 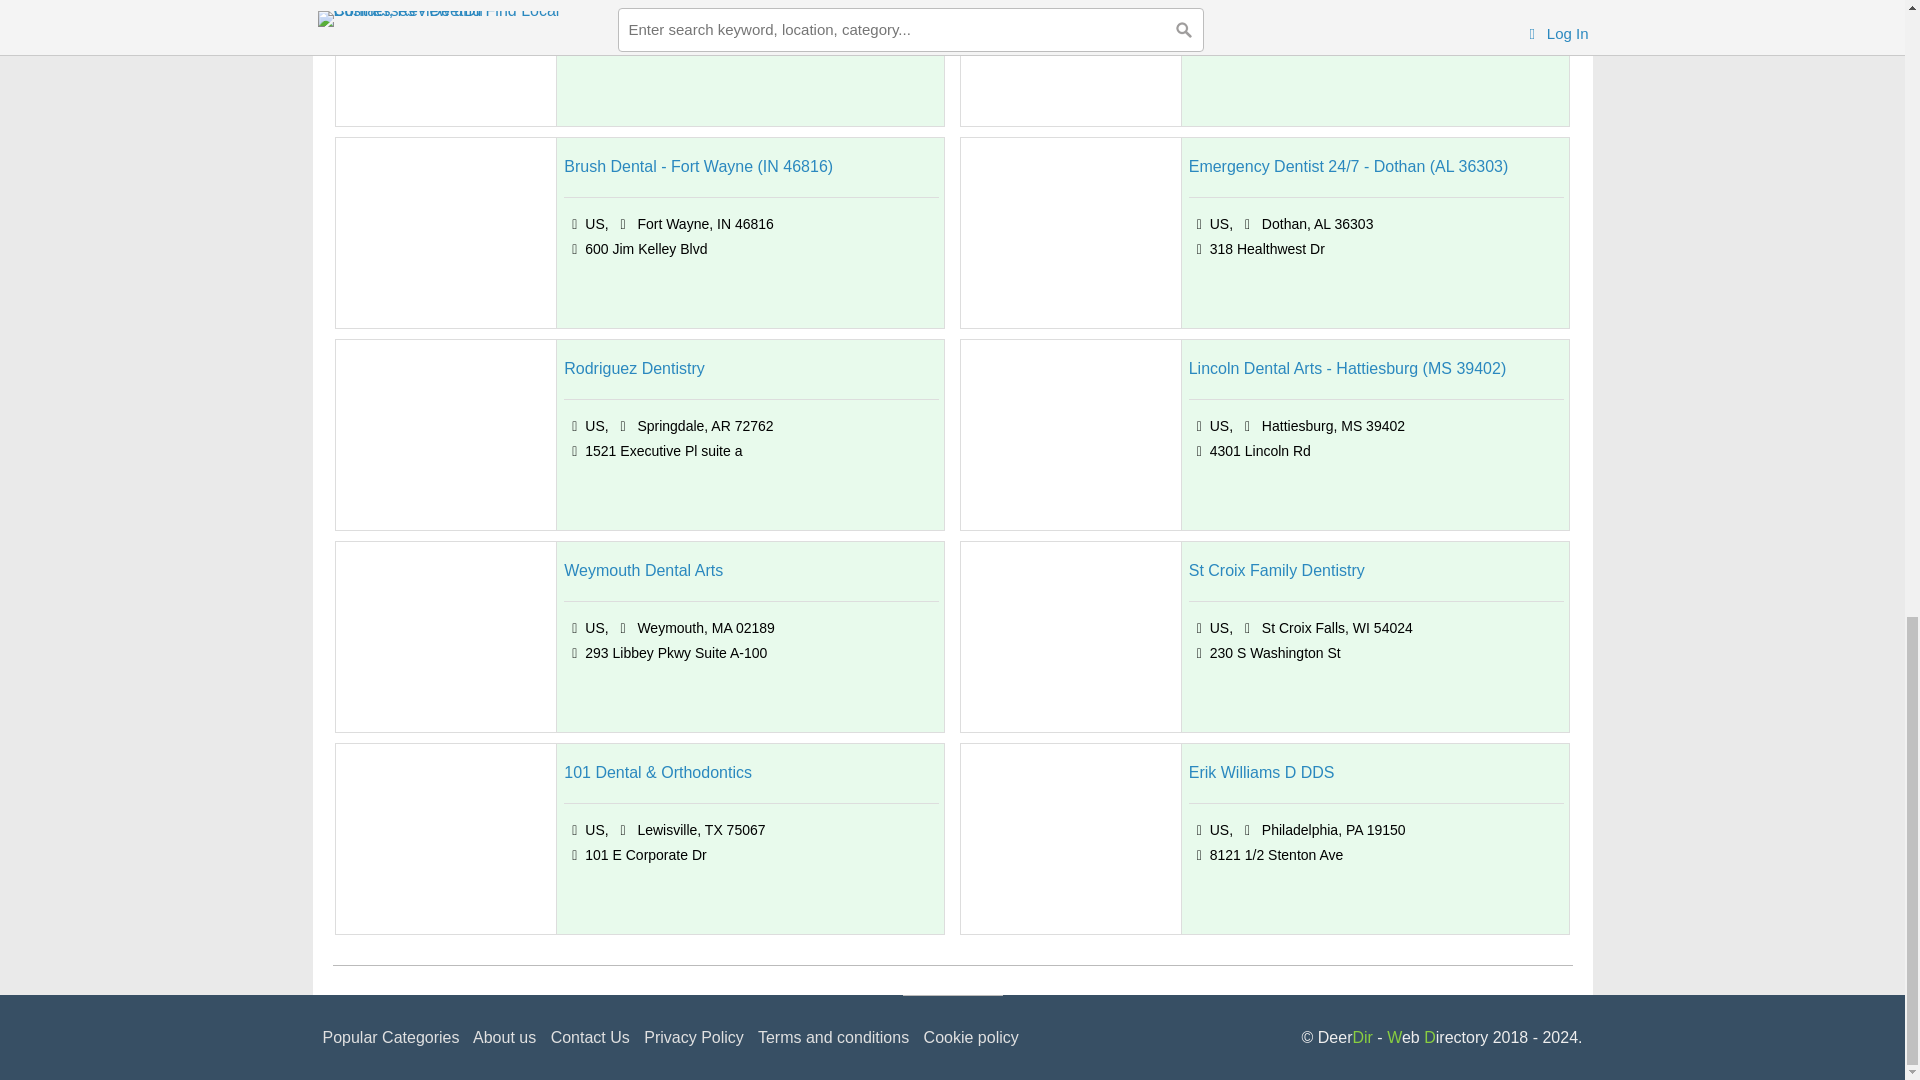 I want to click on Erik Williams D DDS, so click(x=1261, y=773).